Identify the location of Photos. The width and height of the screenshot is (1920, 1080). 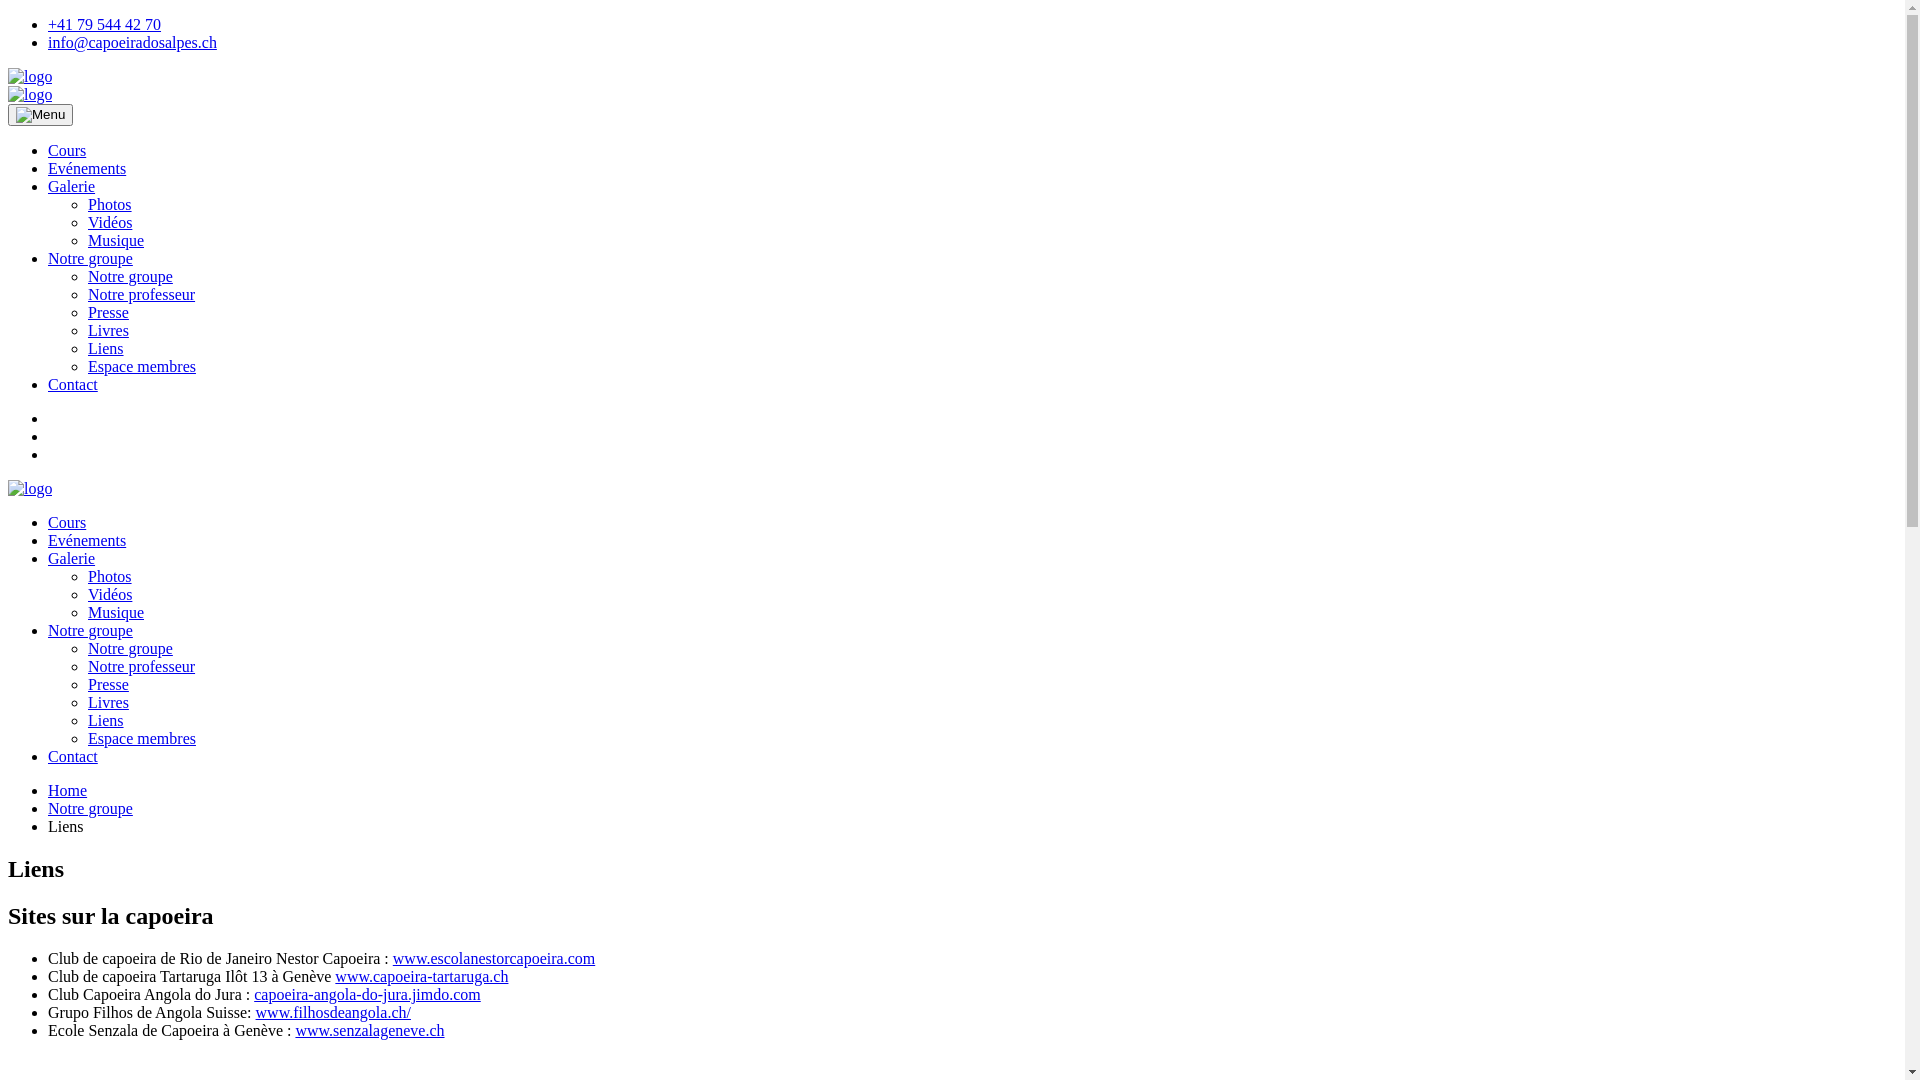
(110, 204).